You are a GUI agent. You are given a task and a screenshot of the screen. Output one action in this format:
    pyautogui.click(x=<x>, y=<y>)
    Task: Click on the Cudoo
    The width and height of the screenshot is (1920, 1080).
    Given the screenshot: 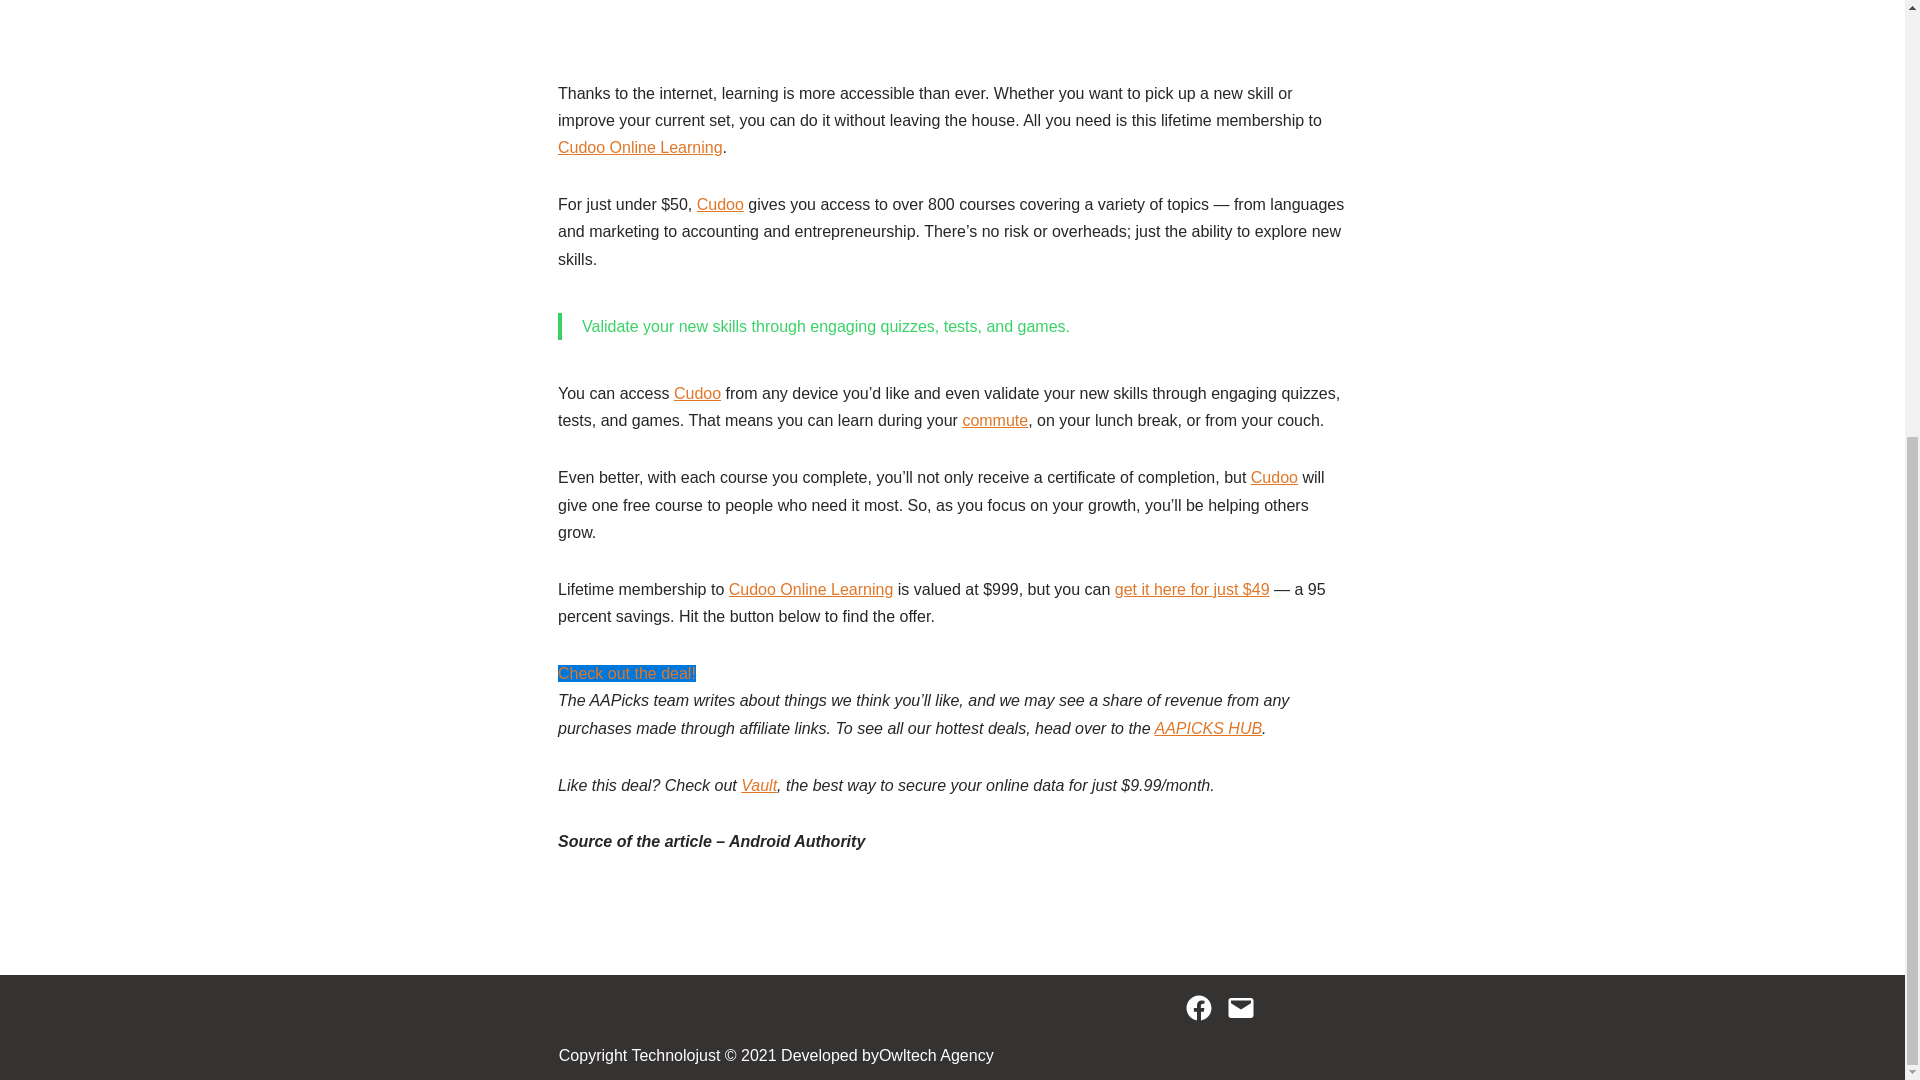 What is the action you would take?
    pyautogui.click(x=697, y=392)
    